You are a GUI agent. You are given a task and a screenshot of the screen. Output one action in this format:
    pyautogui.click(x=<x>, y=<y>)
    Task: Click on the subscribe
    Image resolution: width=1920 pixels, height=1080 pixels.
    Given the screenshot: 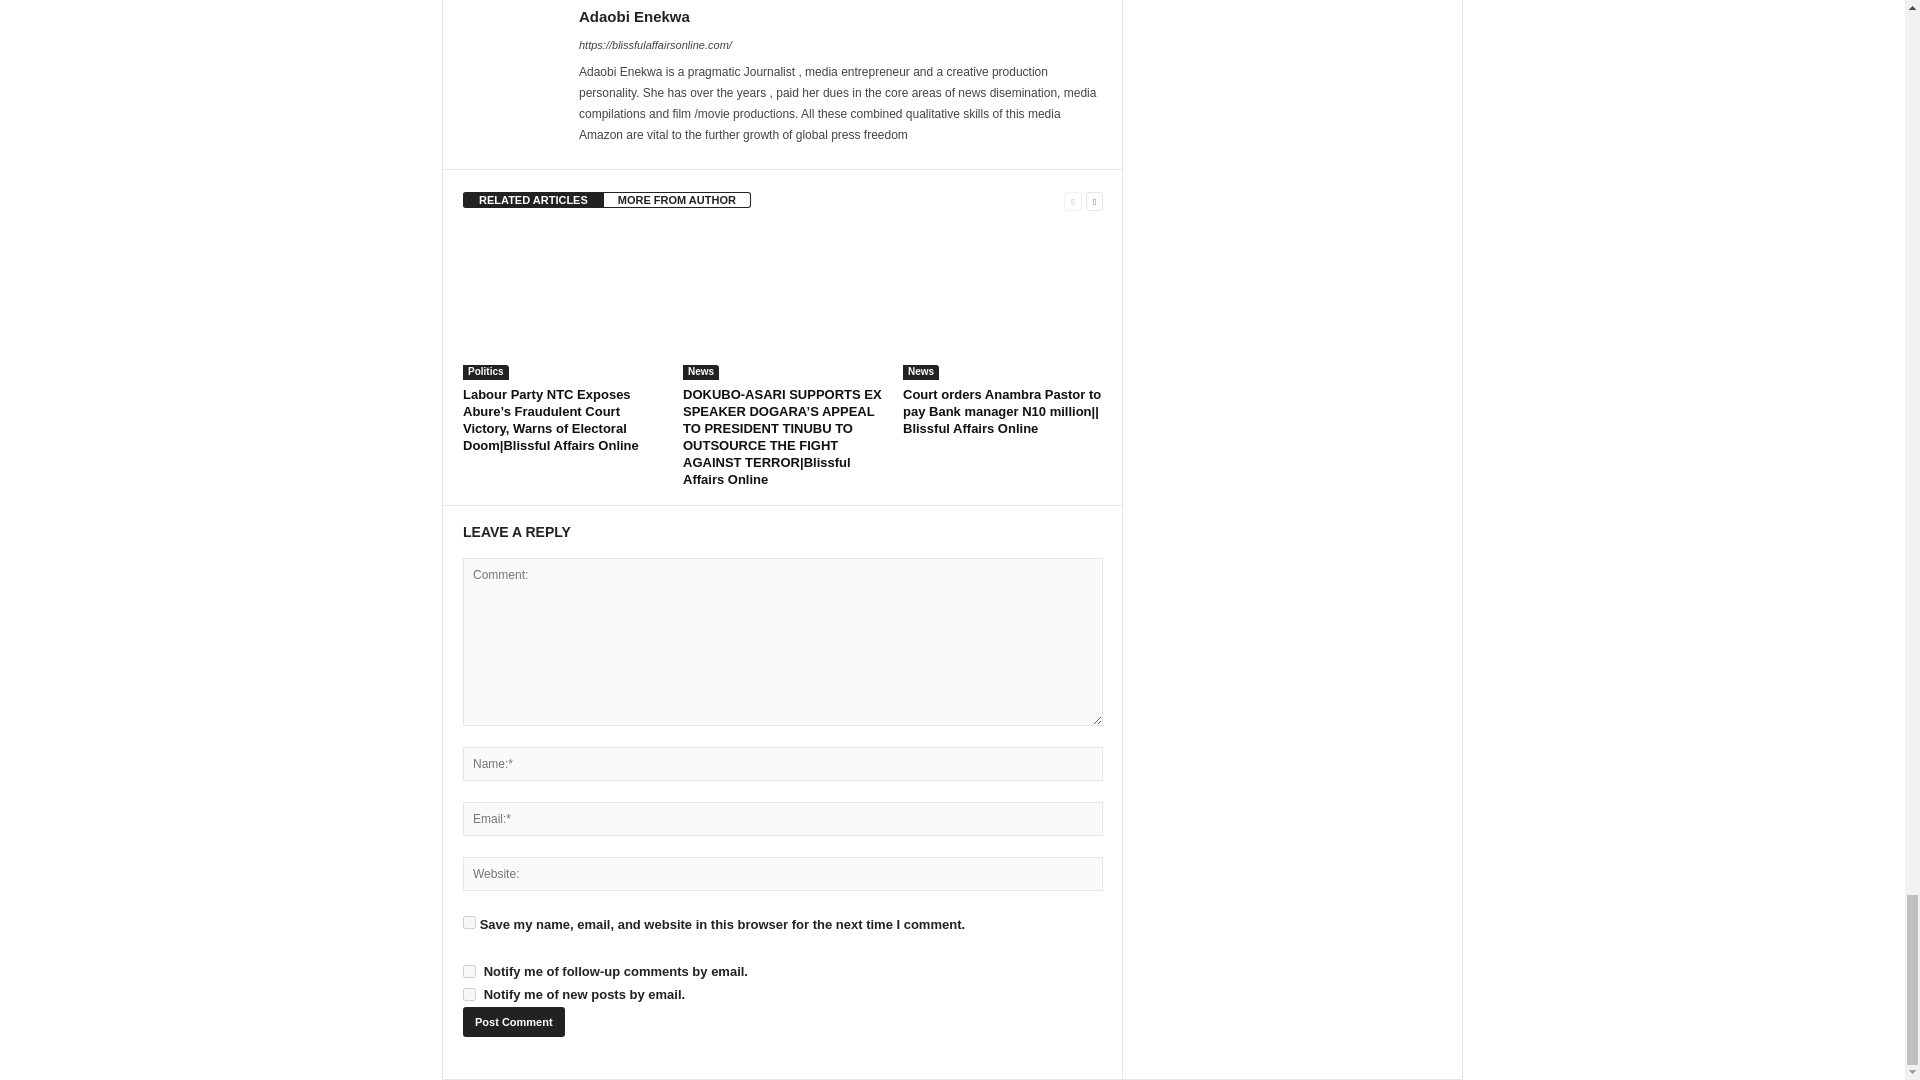 What is the action you would take?
    pyautogui.click(x=469, y=972)
    